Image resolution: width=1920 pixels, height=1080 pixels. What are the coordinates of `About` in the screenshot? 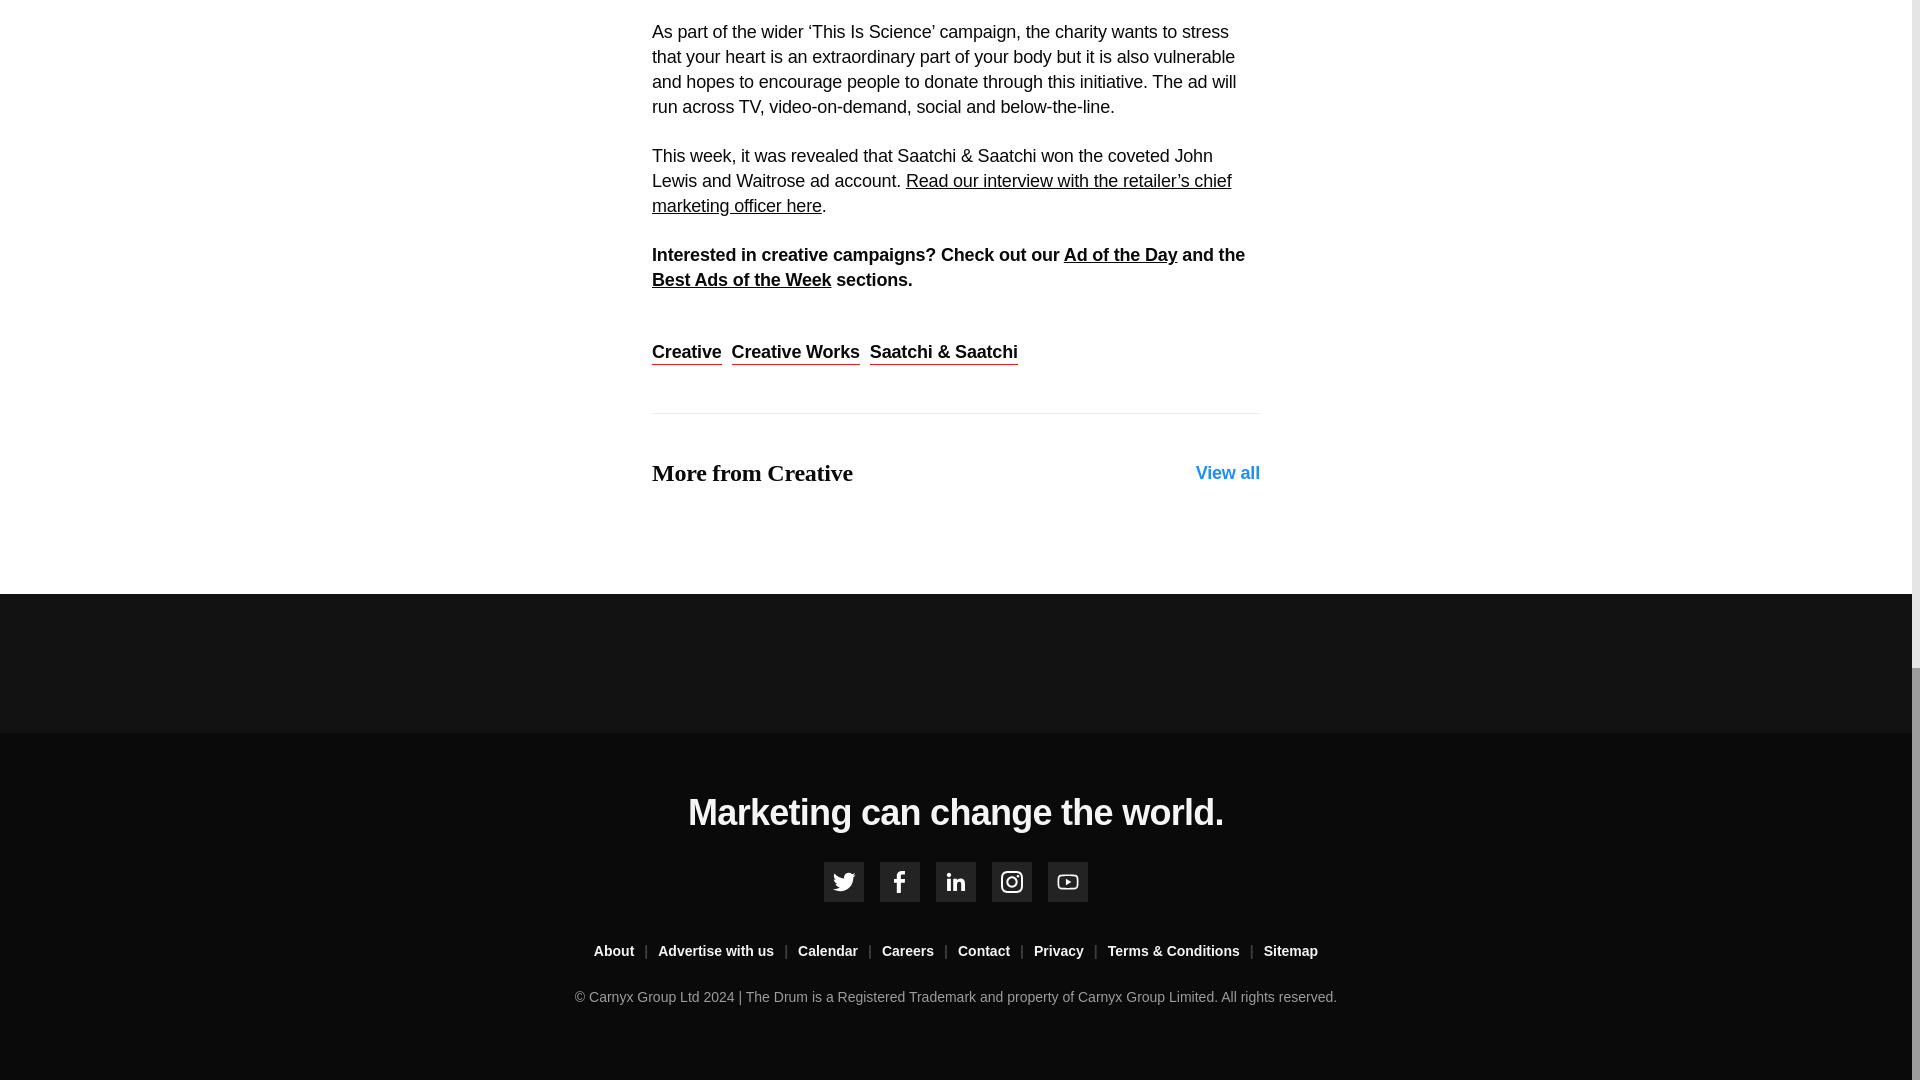 It's located at (626, 952).